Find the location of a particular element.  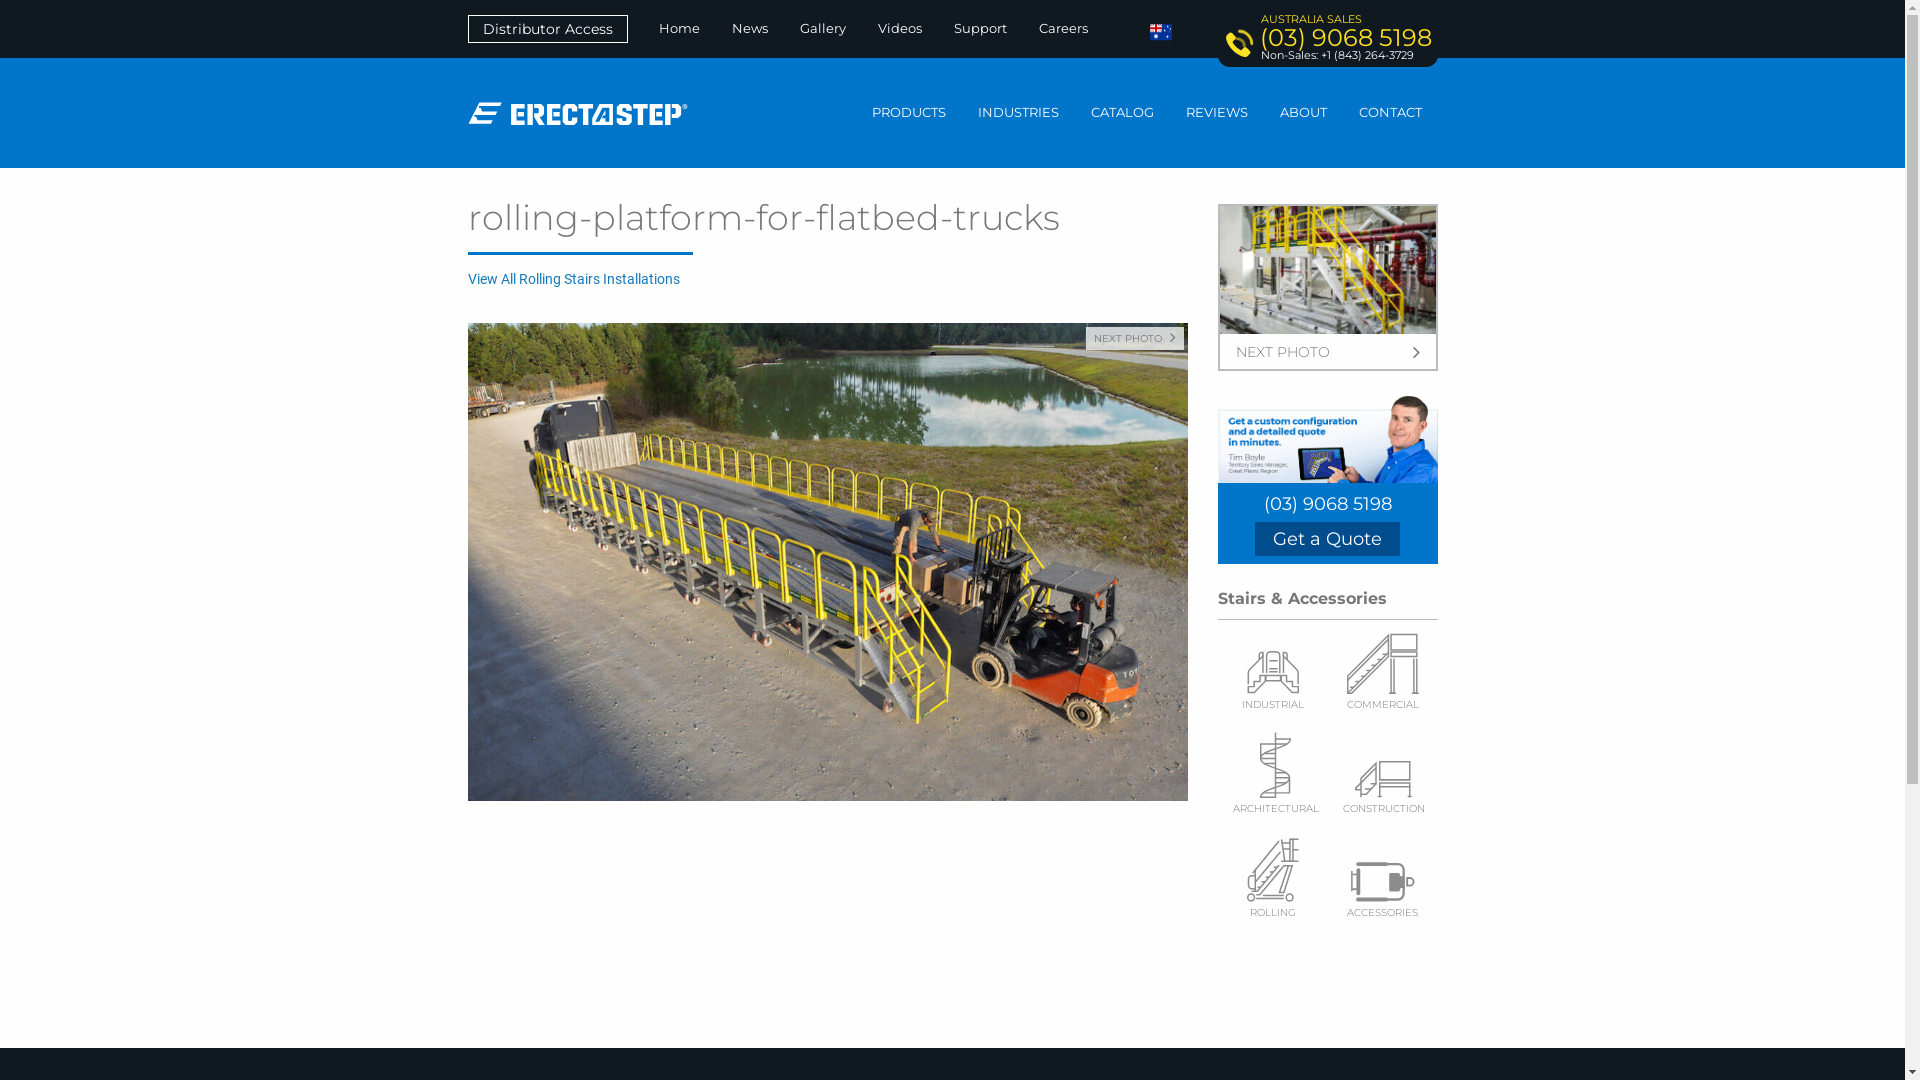

Careers is located at coordinates (1064, 28).